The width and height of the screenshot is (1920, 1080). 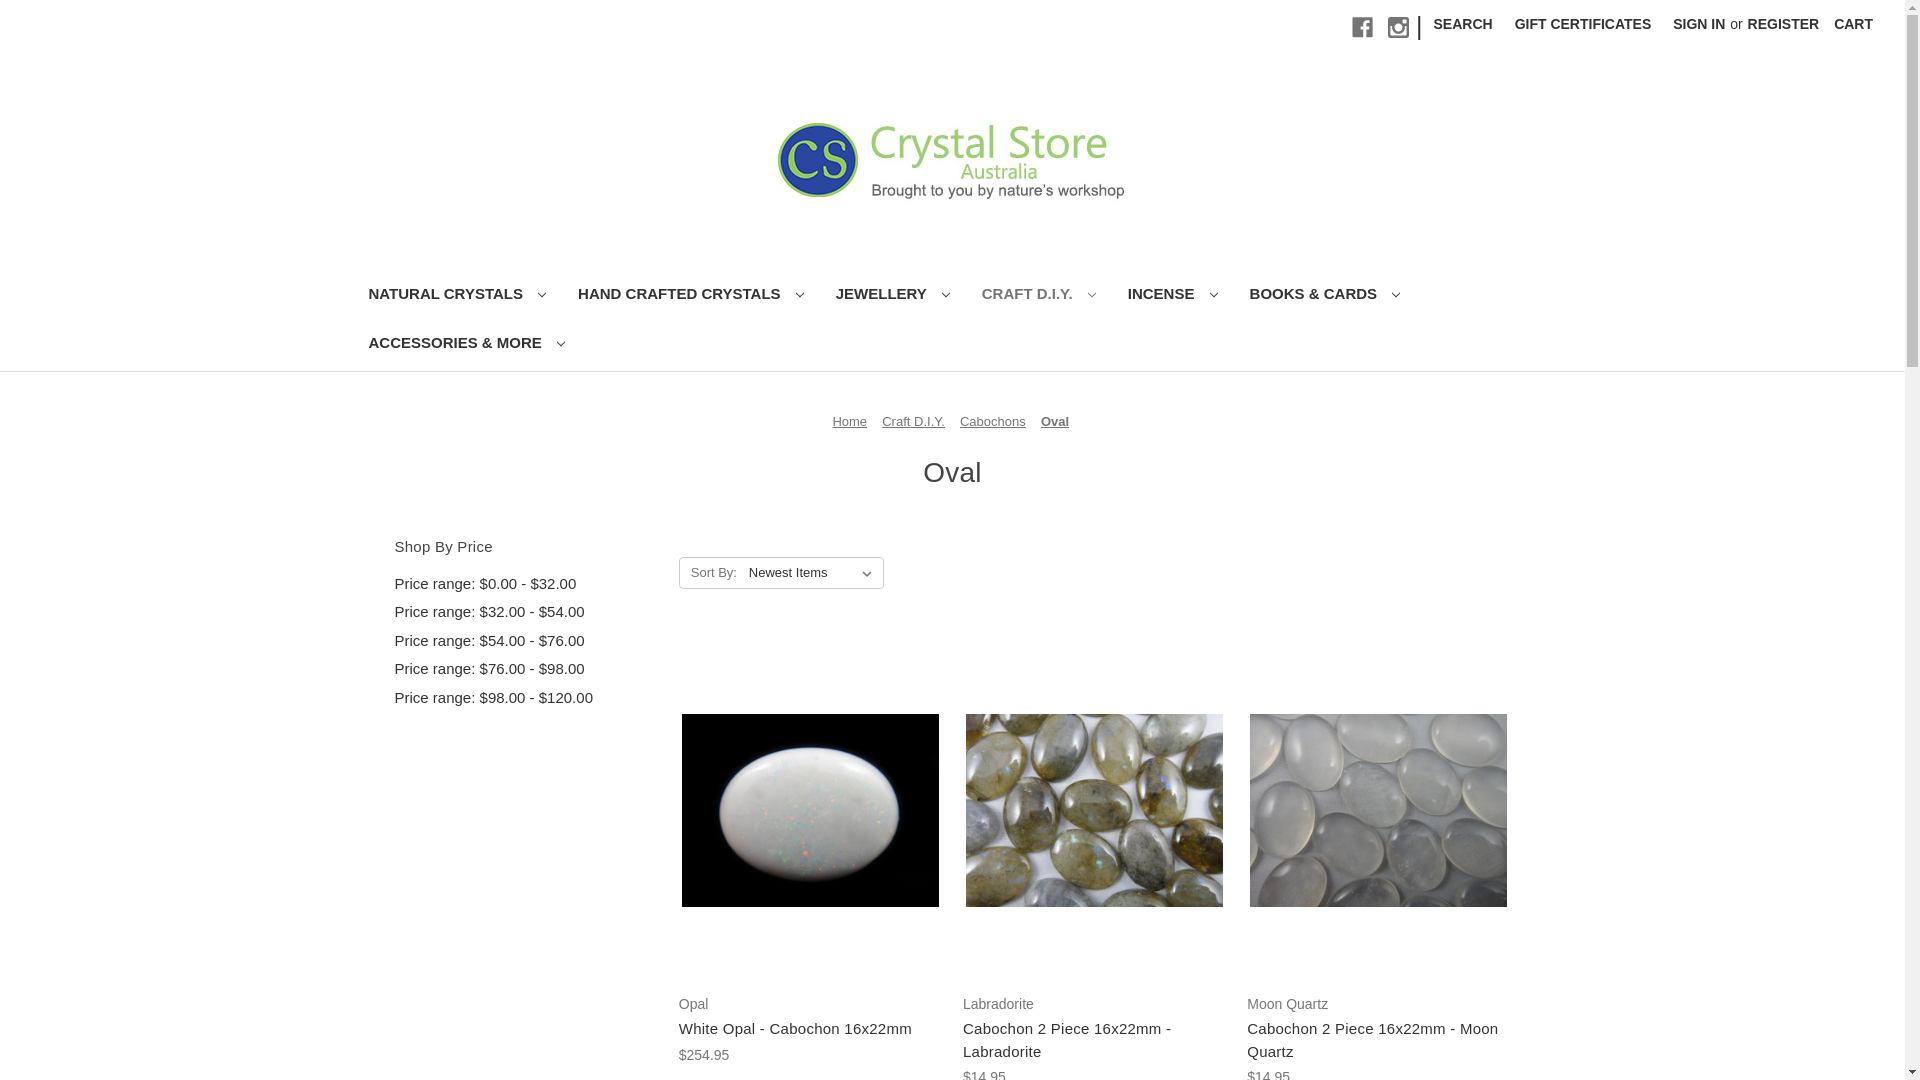 I want to click on SIGN IN, so click(x=1699, y=24).